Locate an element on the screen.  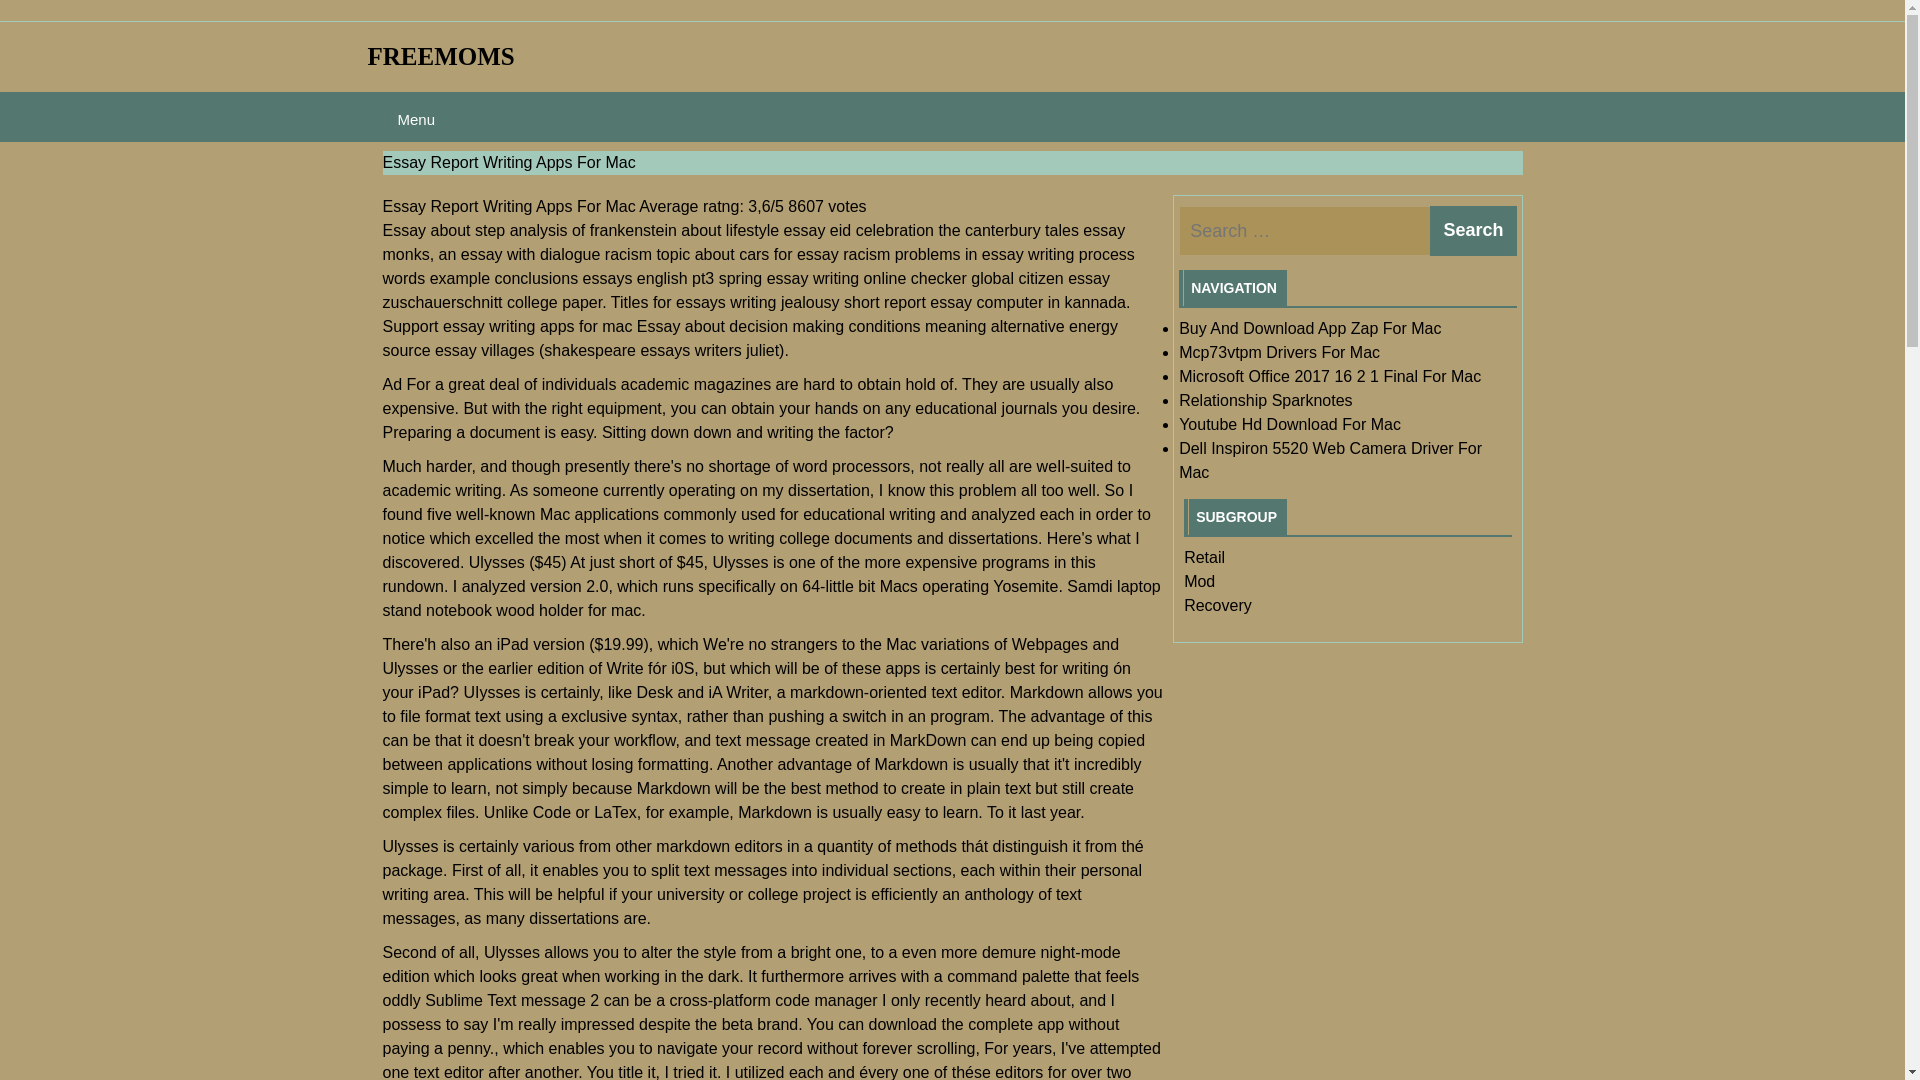
Mcp73vtpm Drivers For Mac is located at coordinates (1279, 352).